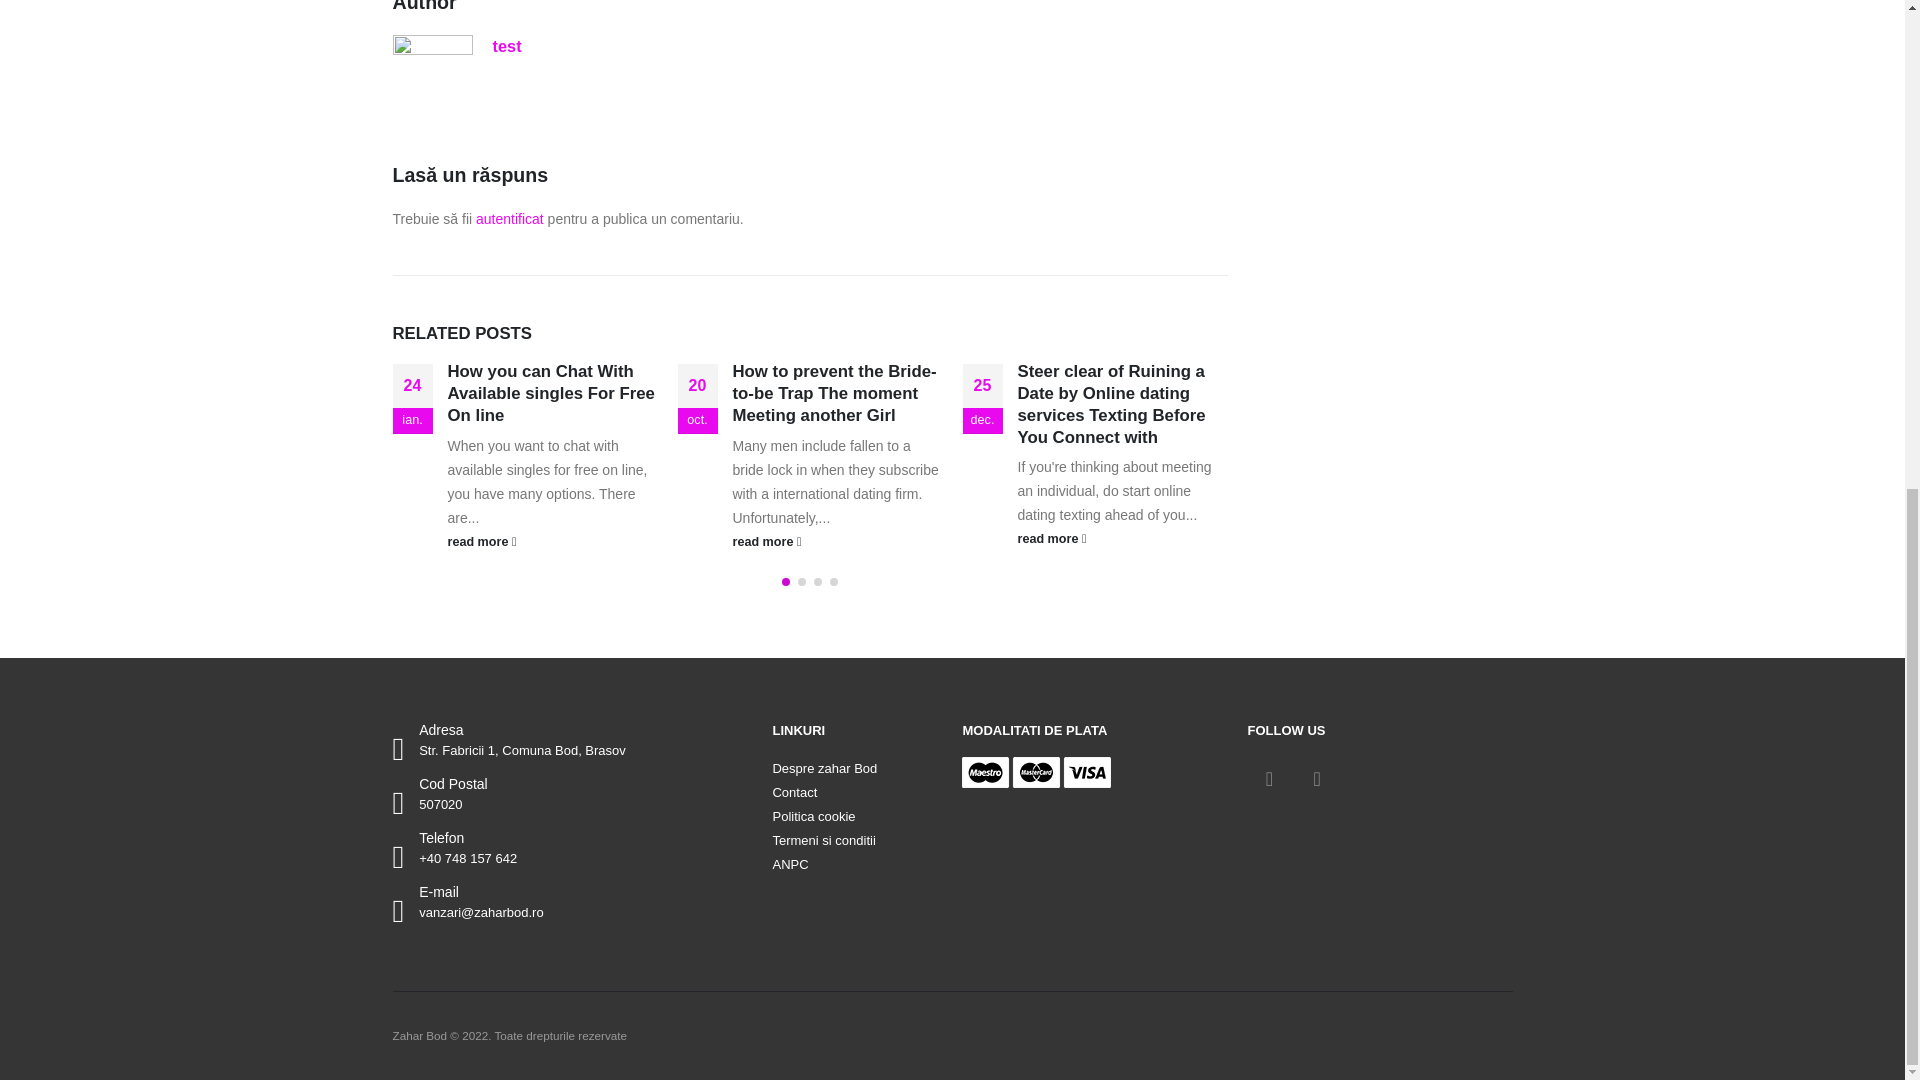  What do you see at coordinates (550, 393) in the screenshot?
I see `How you can Chat With Available singles For Free On line` at bounding box center [550, 393].